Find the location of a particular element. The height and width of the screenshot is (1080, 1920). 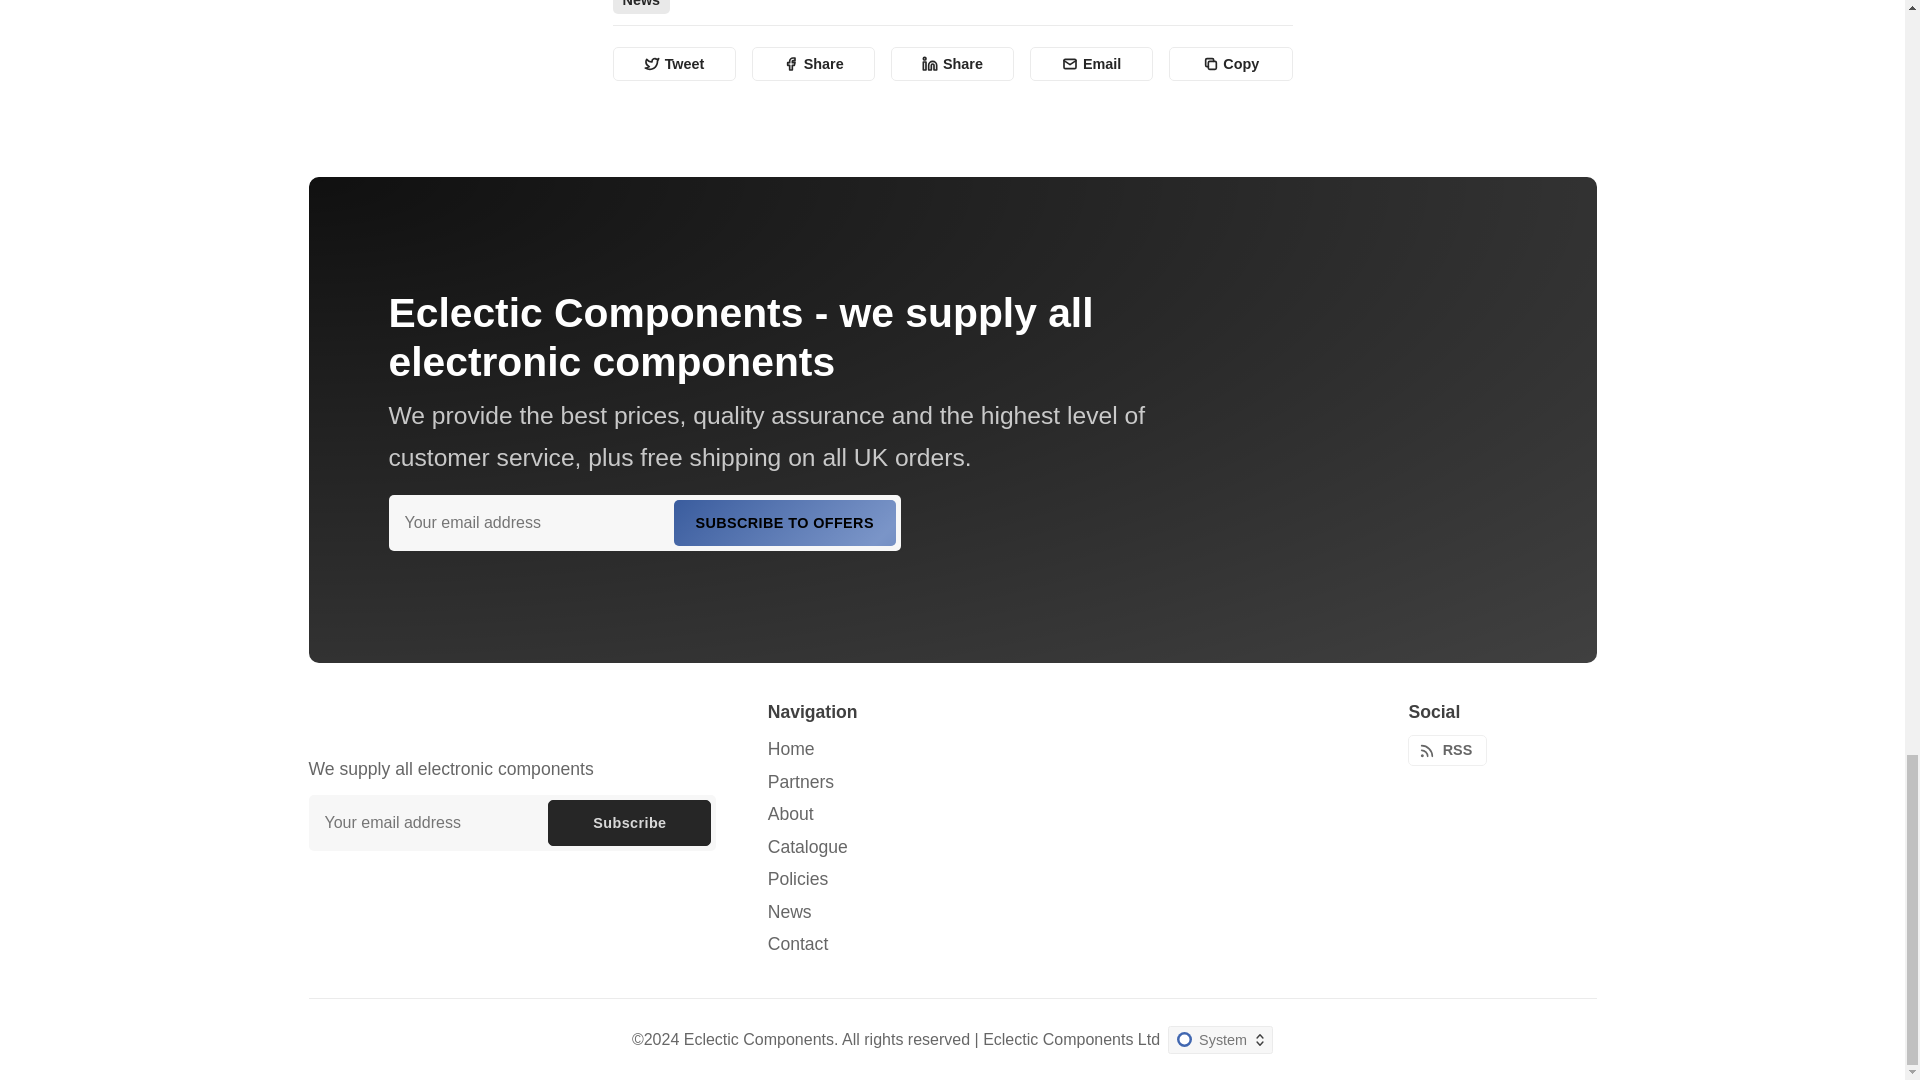

Copy is located at coordinates (1230, 64).